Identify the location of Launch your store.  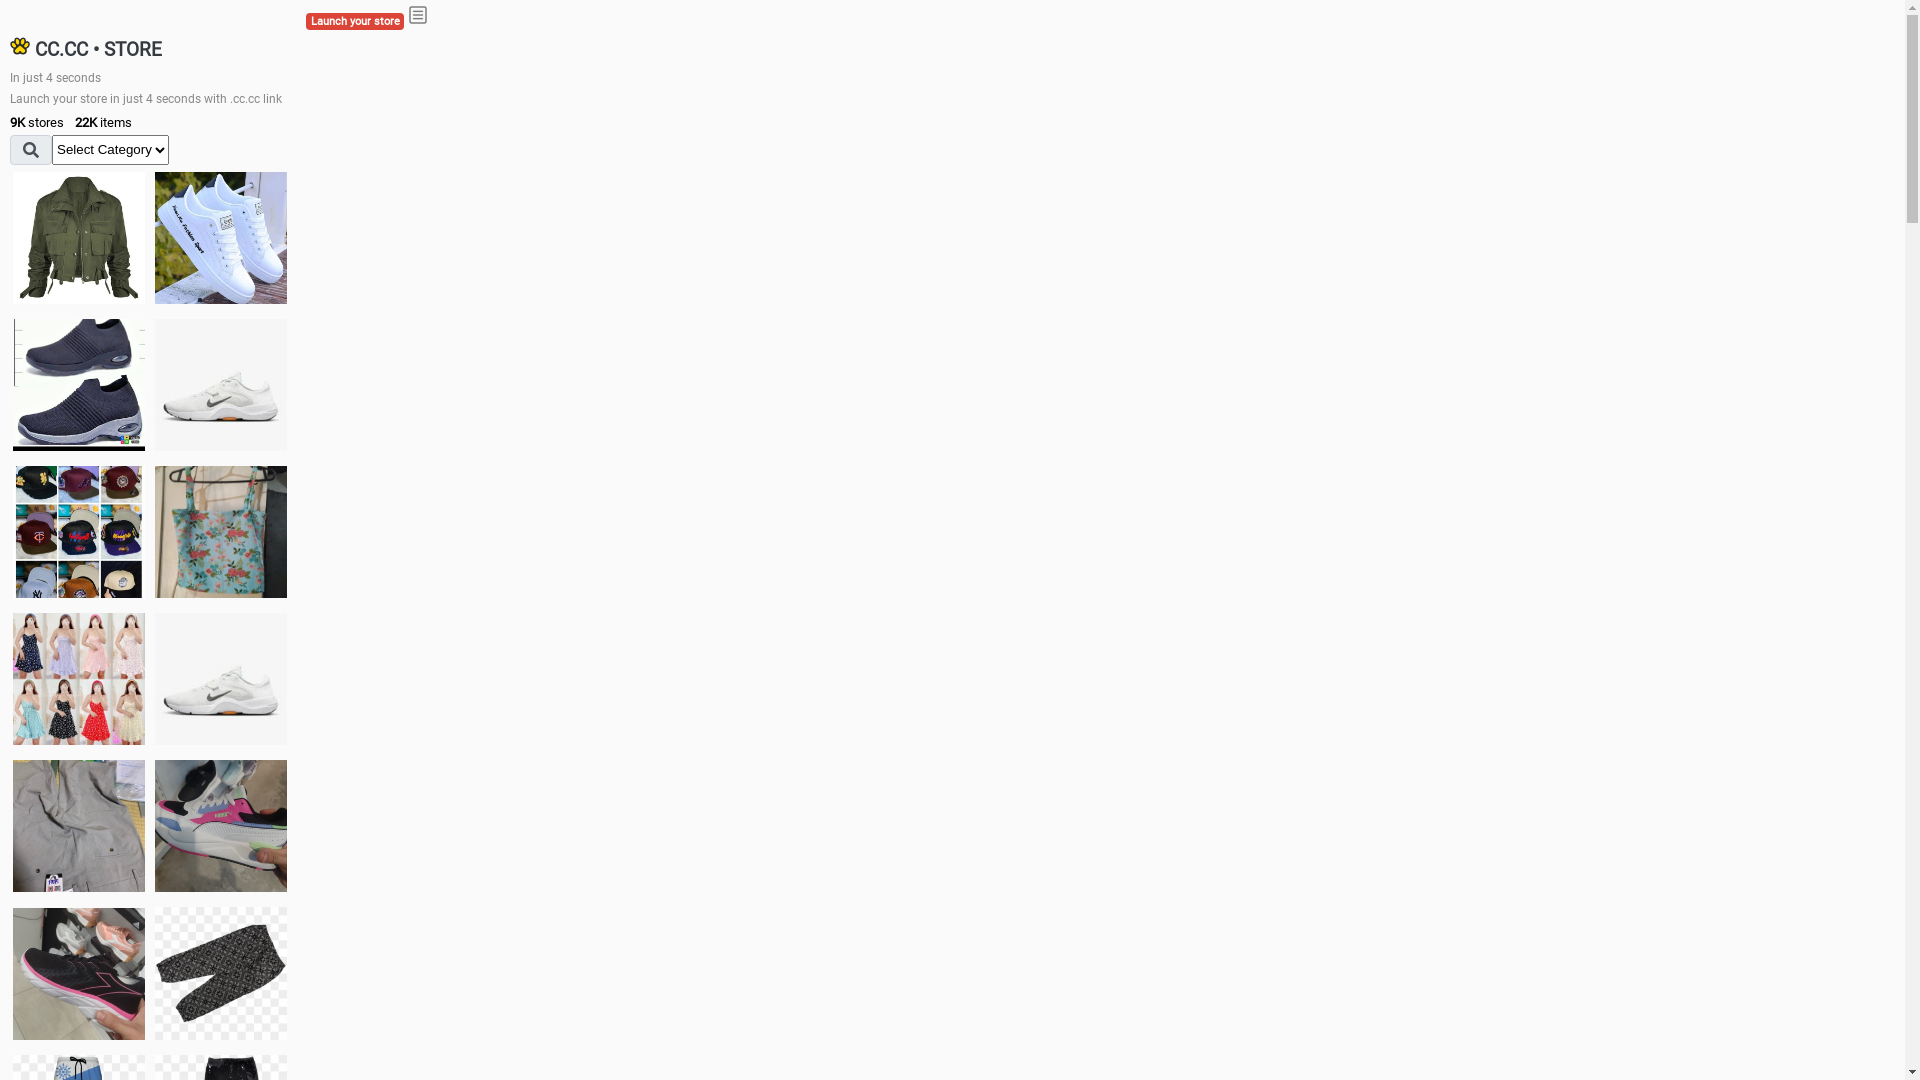
(355, 22).